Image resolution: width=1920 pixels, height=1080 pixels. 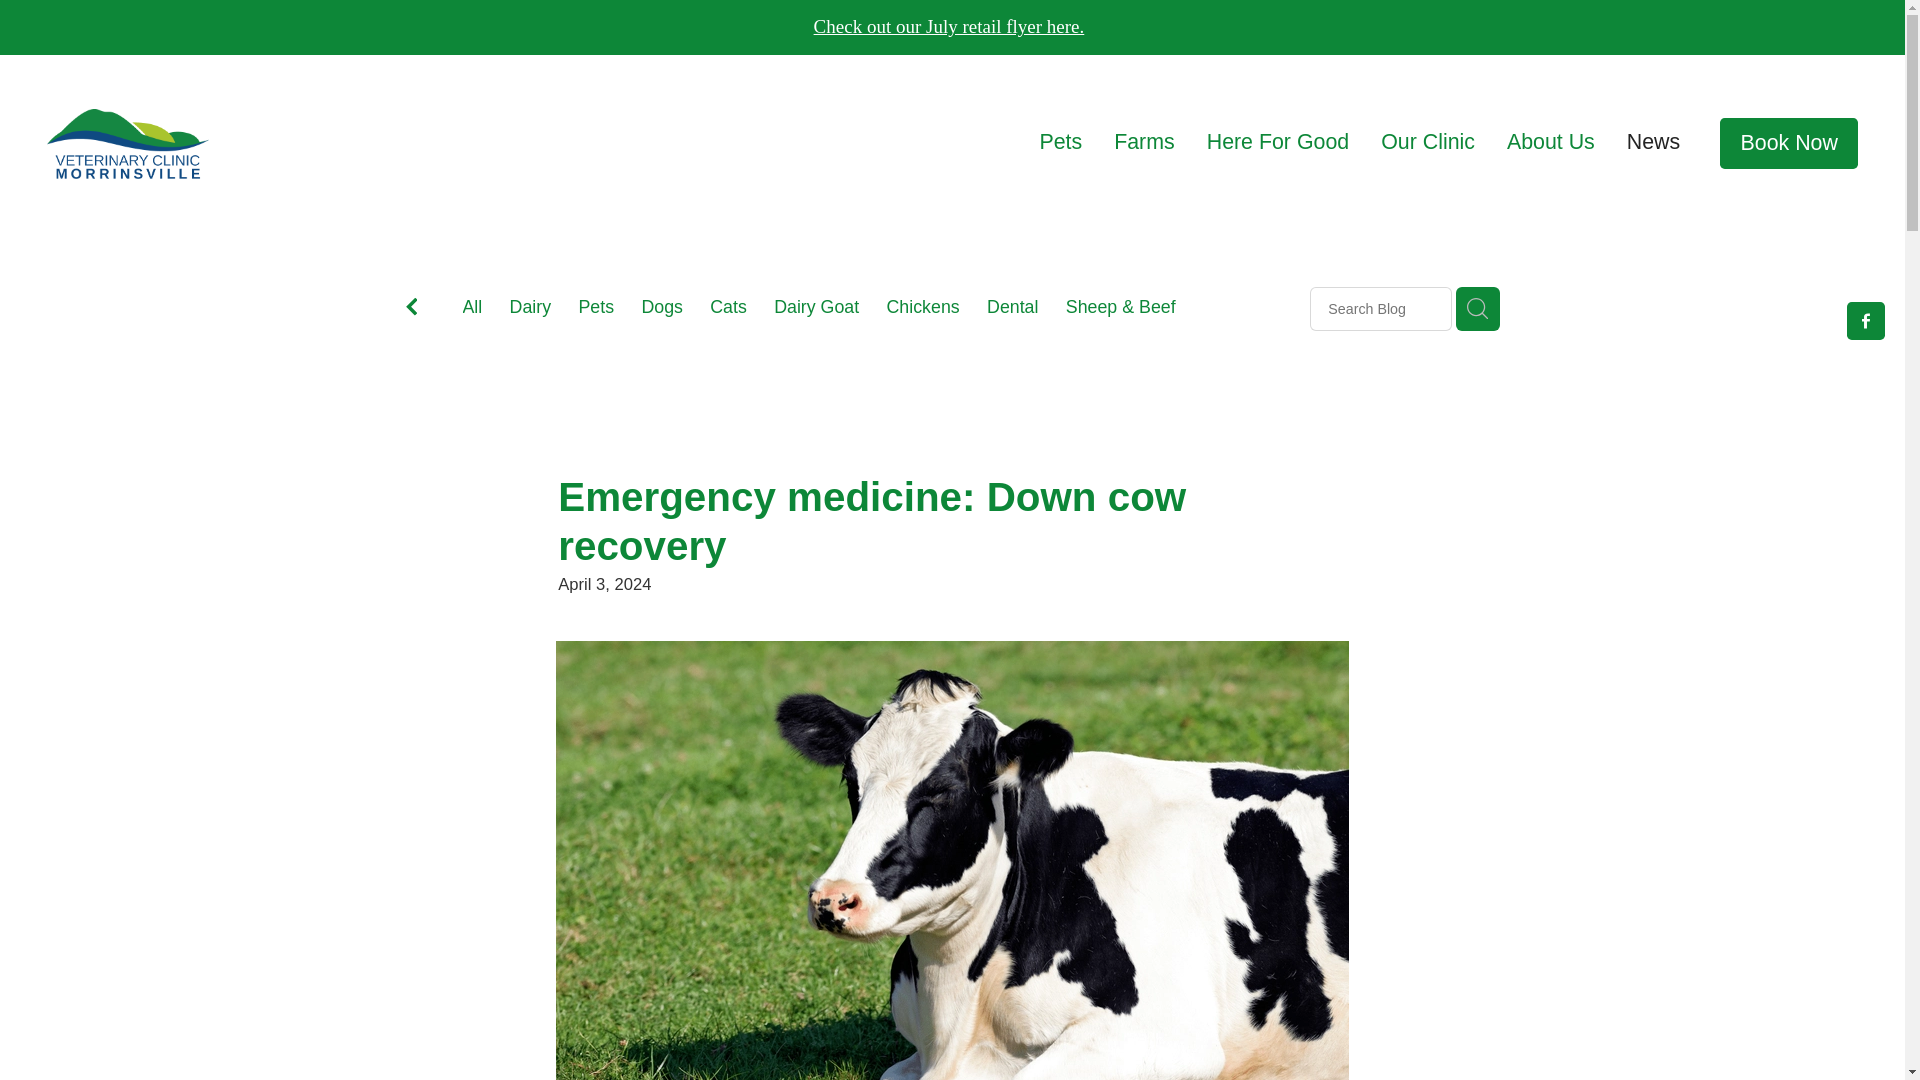 I want to click on Cats, so click(x=728, y=310).